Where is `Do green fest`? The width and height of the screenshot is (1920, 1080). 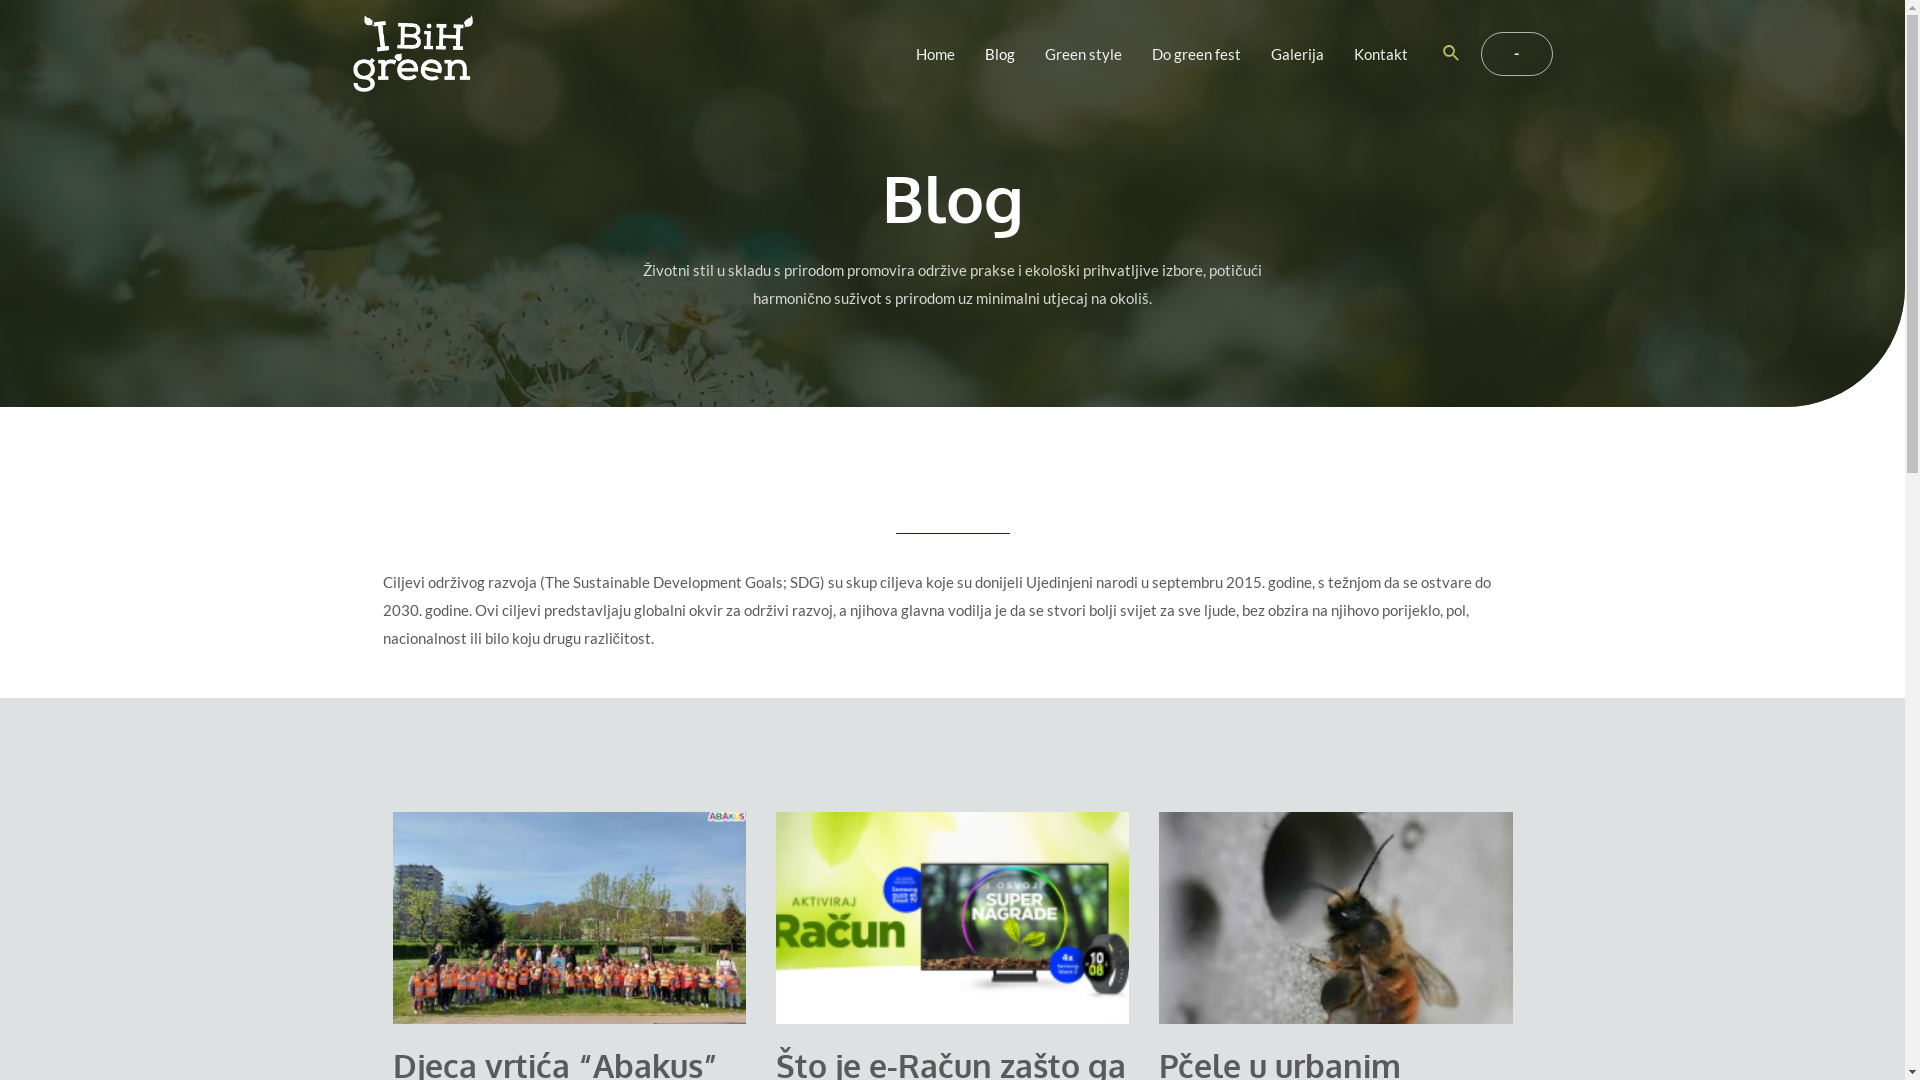
Do green fest is located at coordinates (1196, 54).